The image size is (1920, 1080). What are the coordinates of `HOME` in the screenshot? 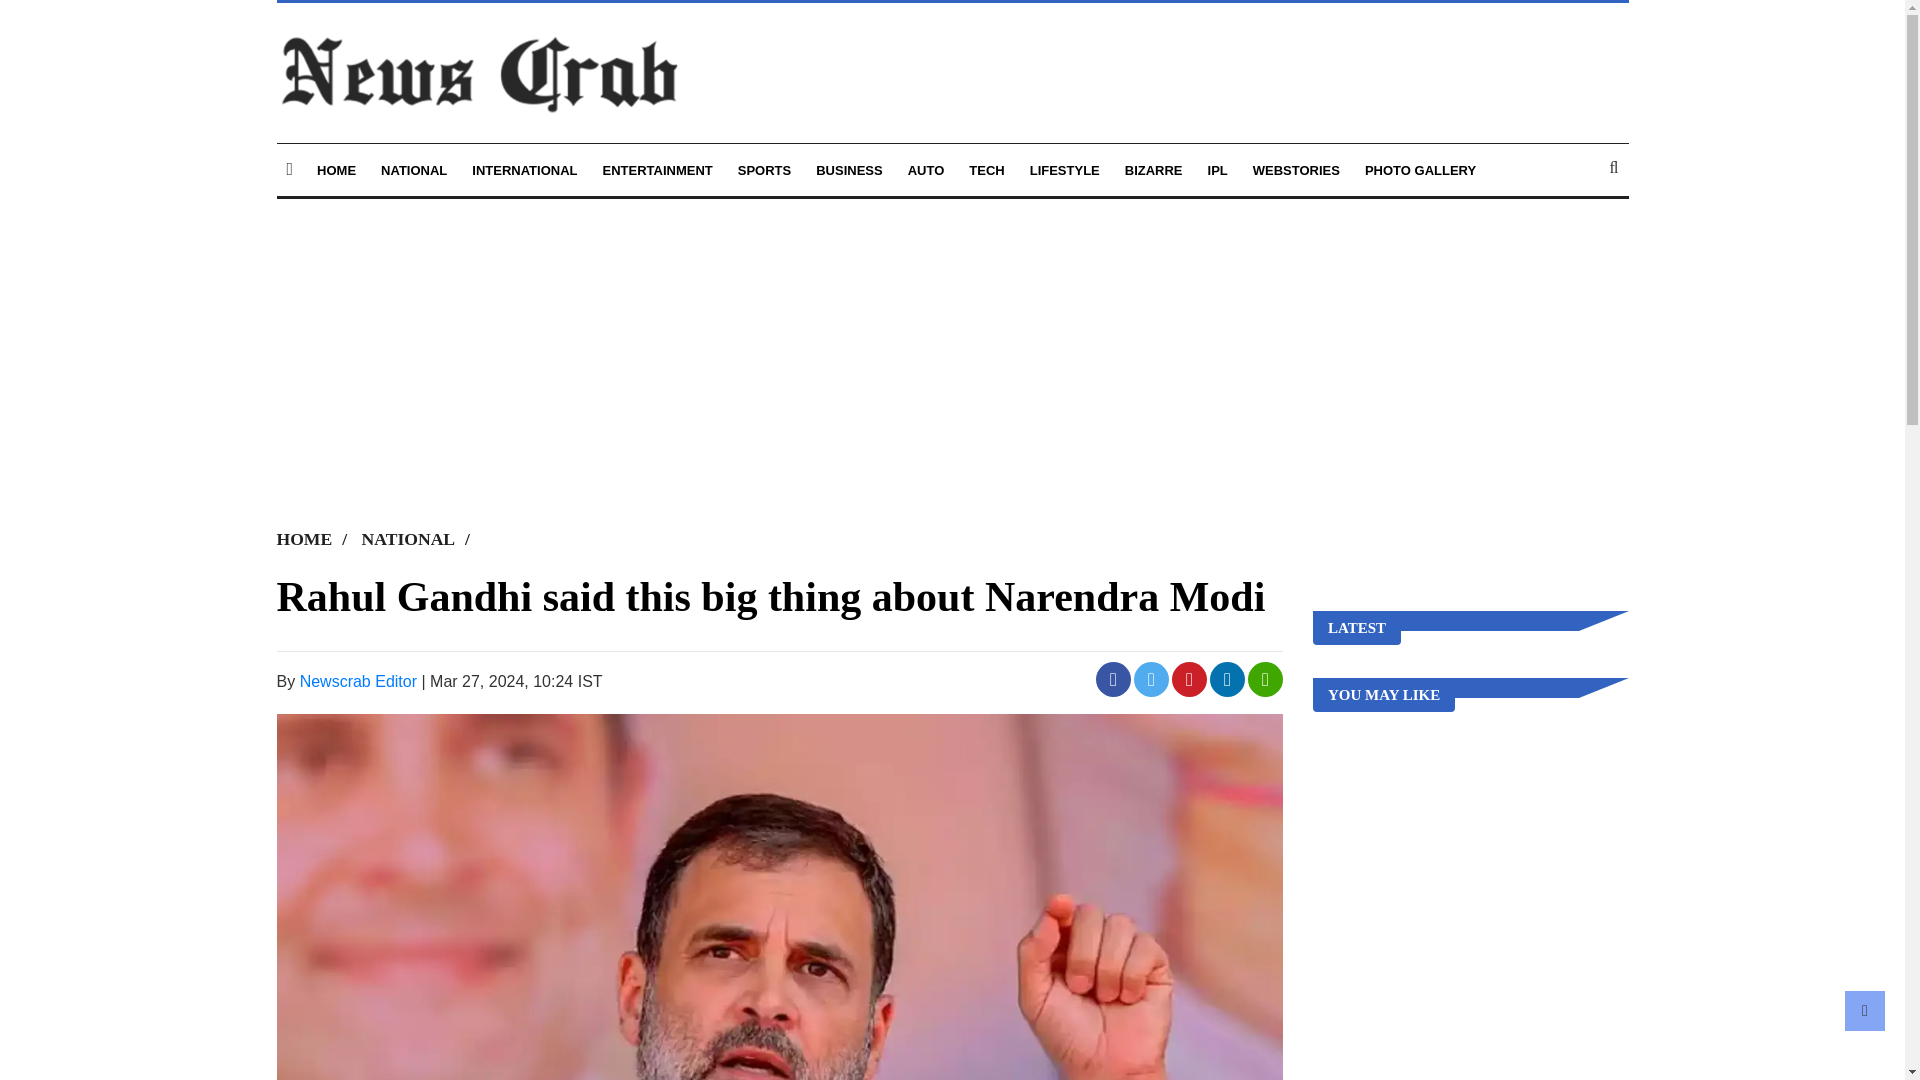 It's located at (316, 538).